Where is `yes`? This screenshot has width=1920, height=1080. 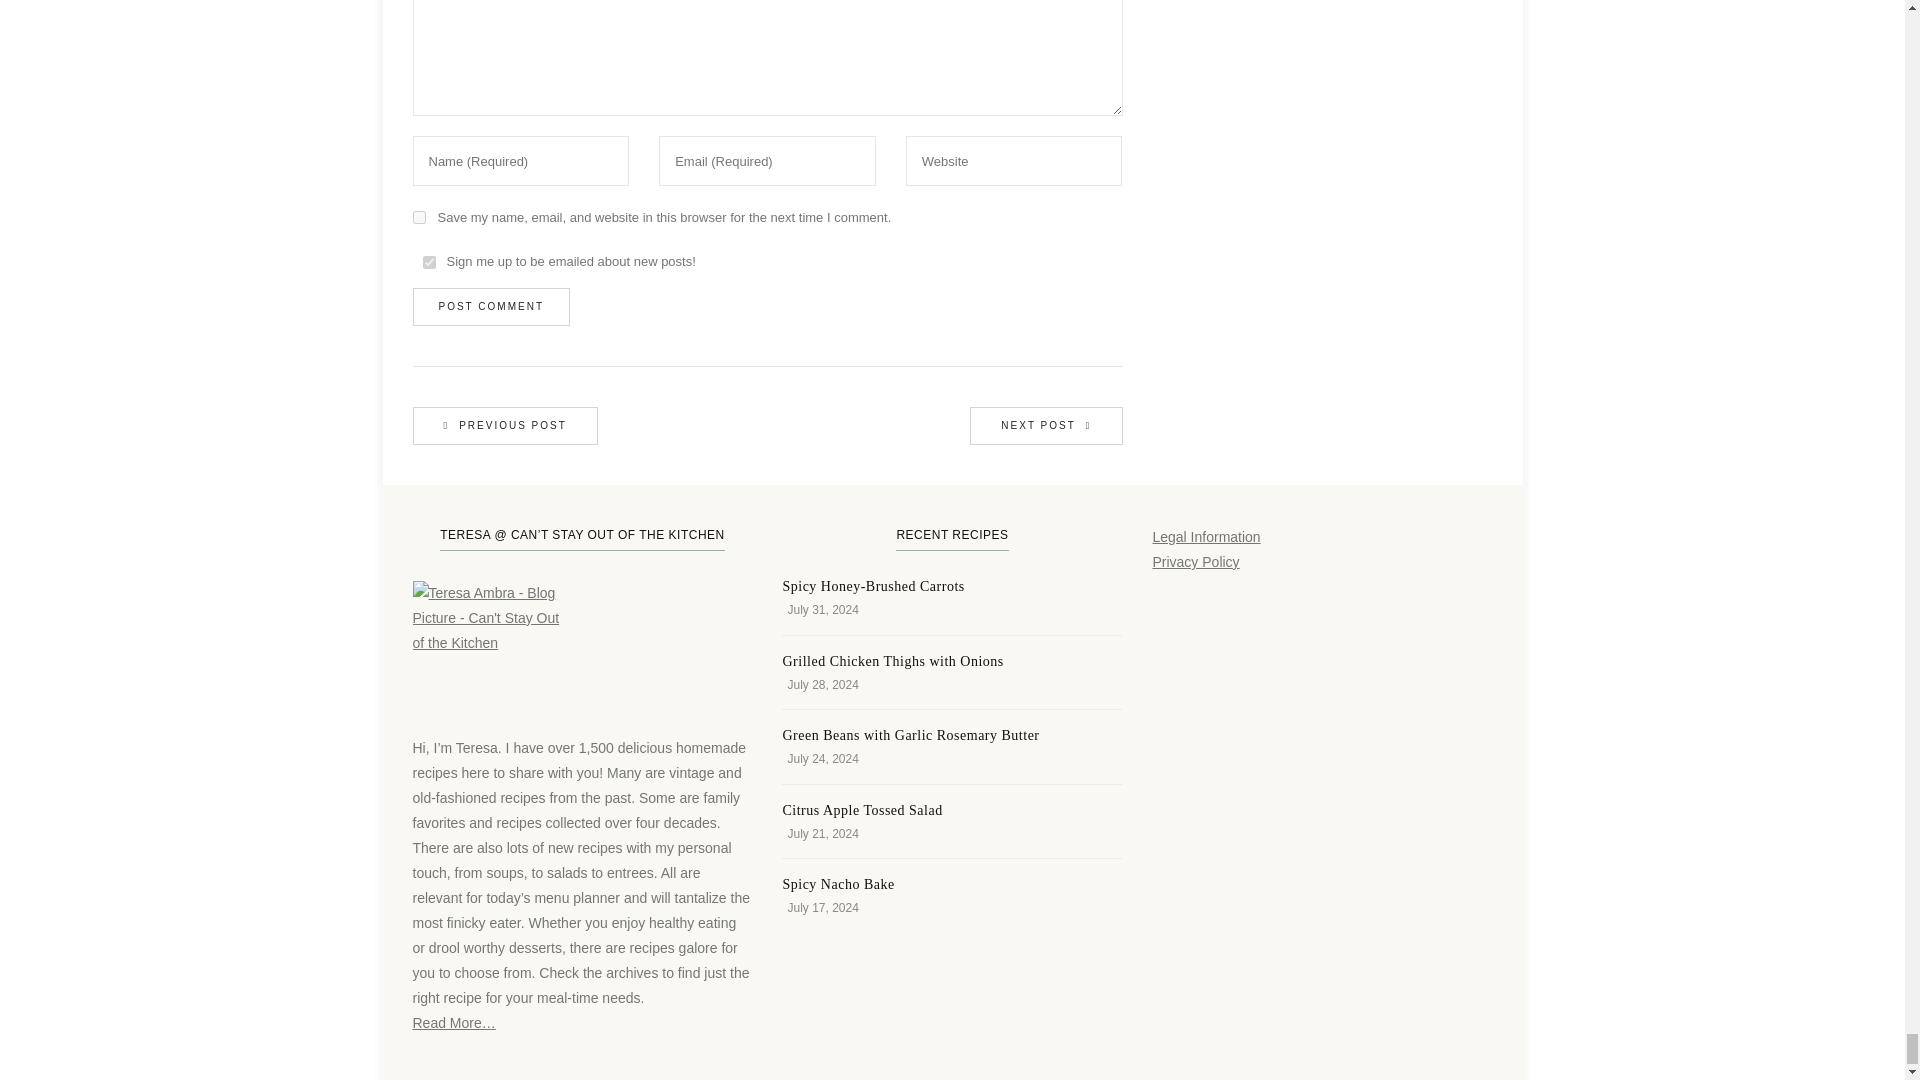
yes is located at coordinates (418, 216).